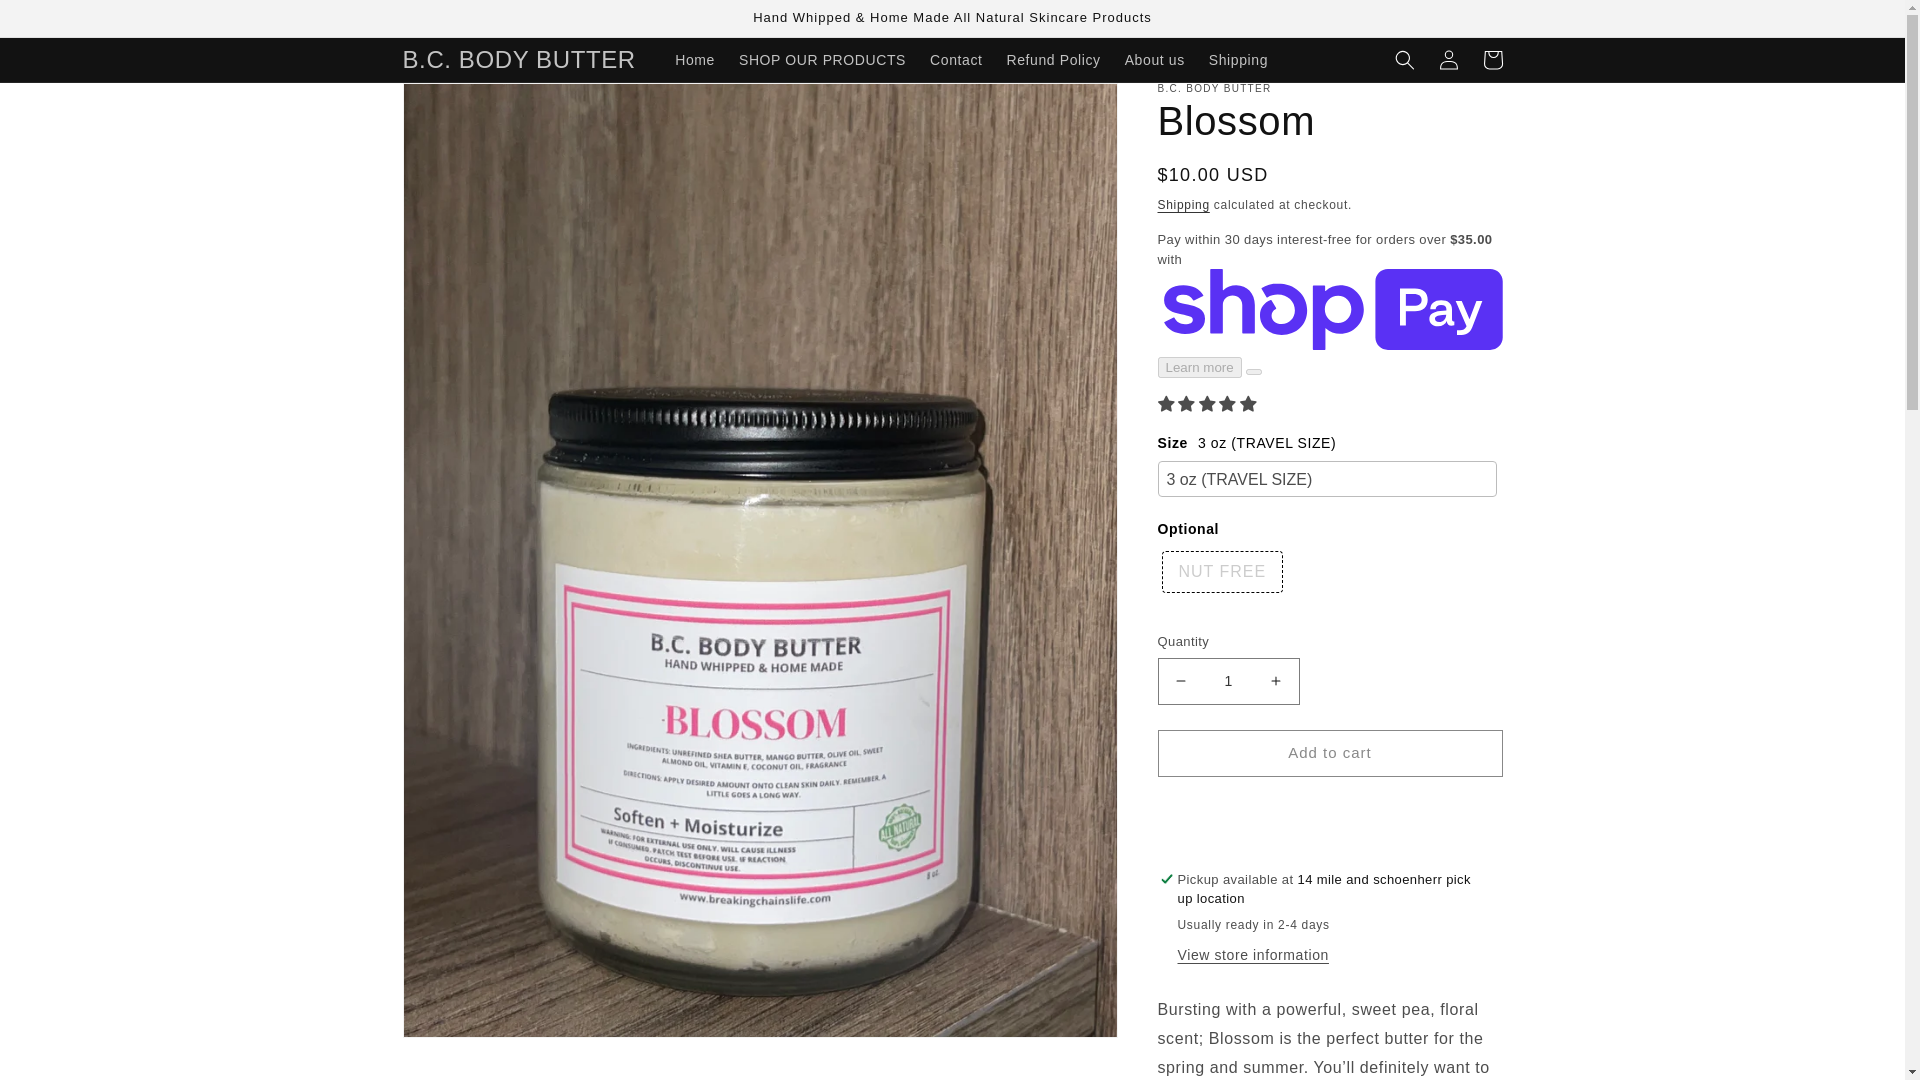  Describe the element at coordinates (1183, 204) in the screenshot. I see `Shipping` at that location.